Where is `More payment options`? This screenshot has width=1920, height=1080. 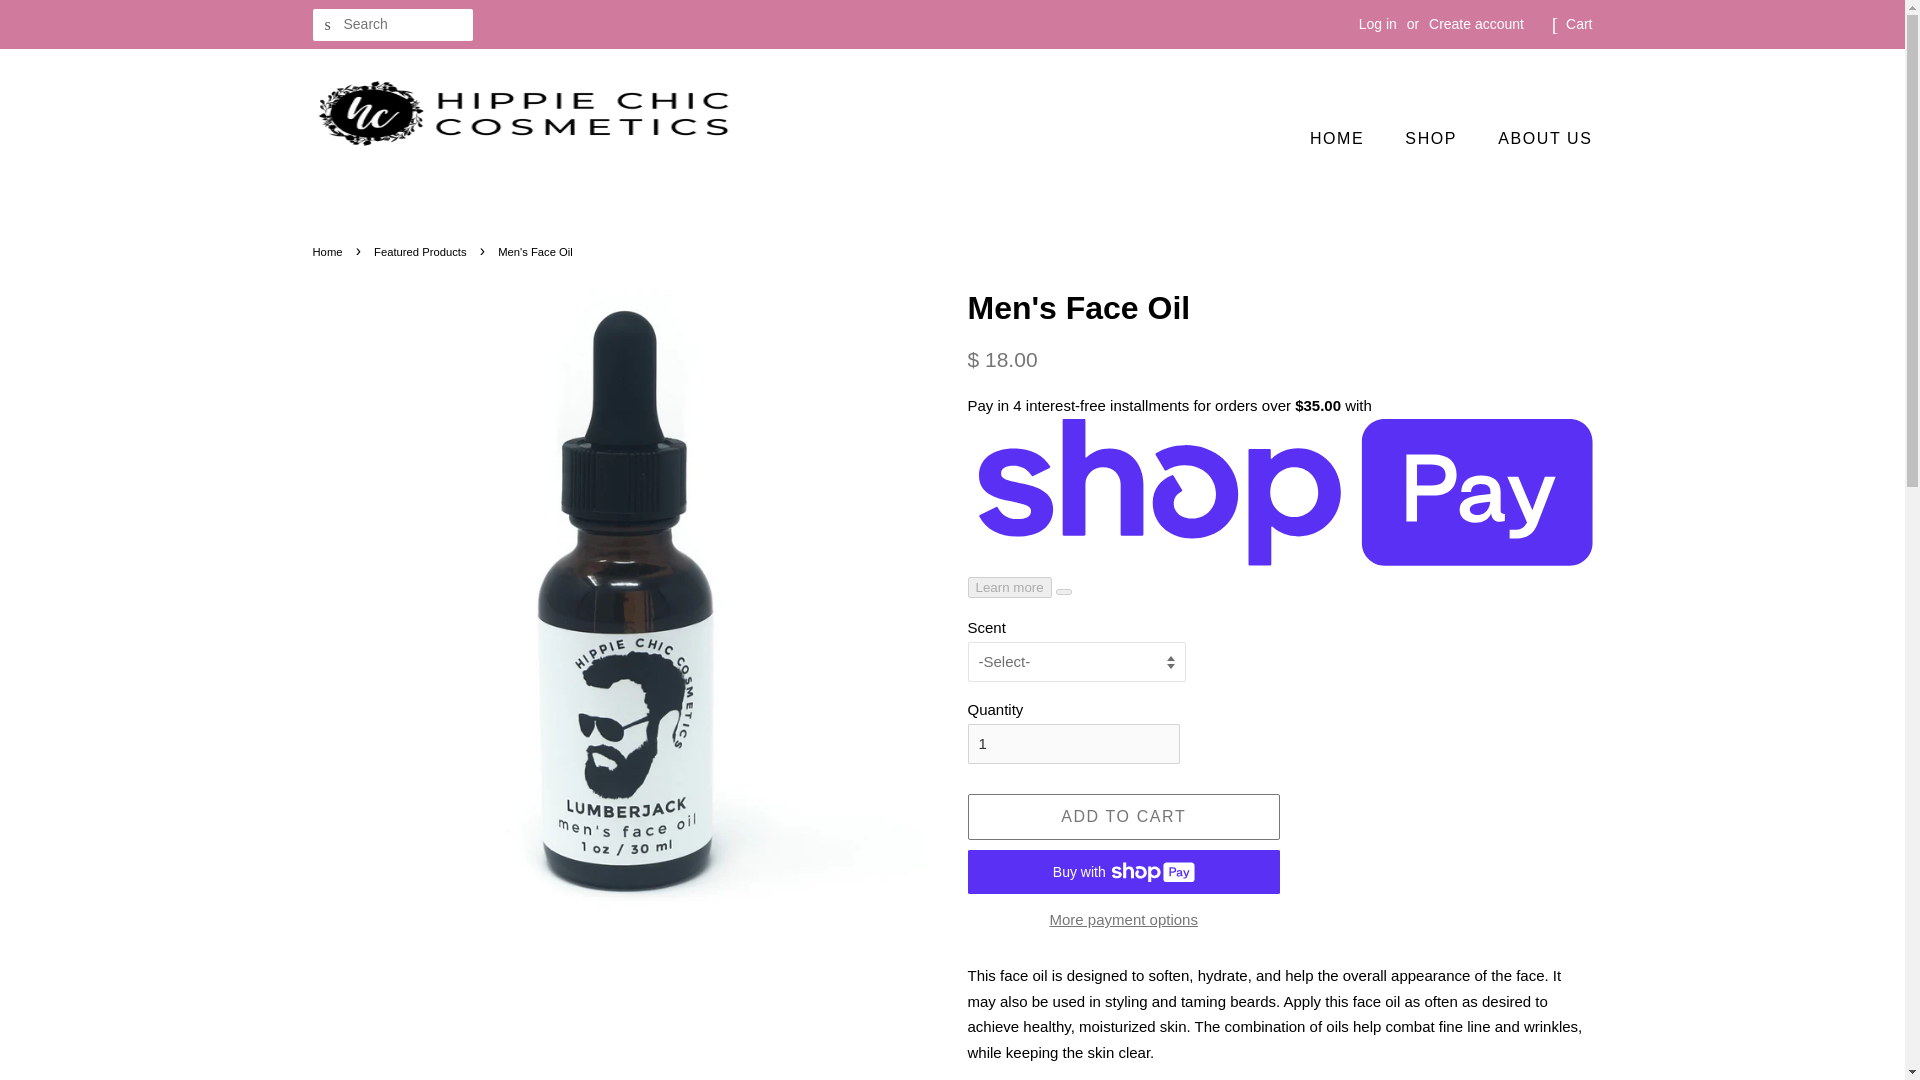
More payment options is located at coordinates (1124, 918).